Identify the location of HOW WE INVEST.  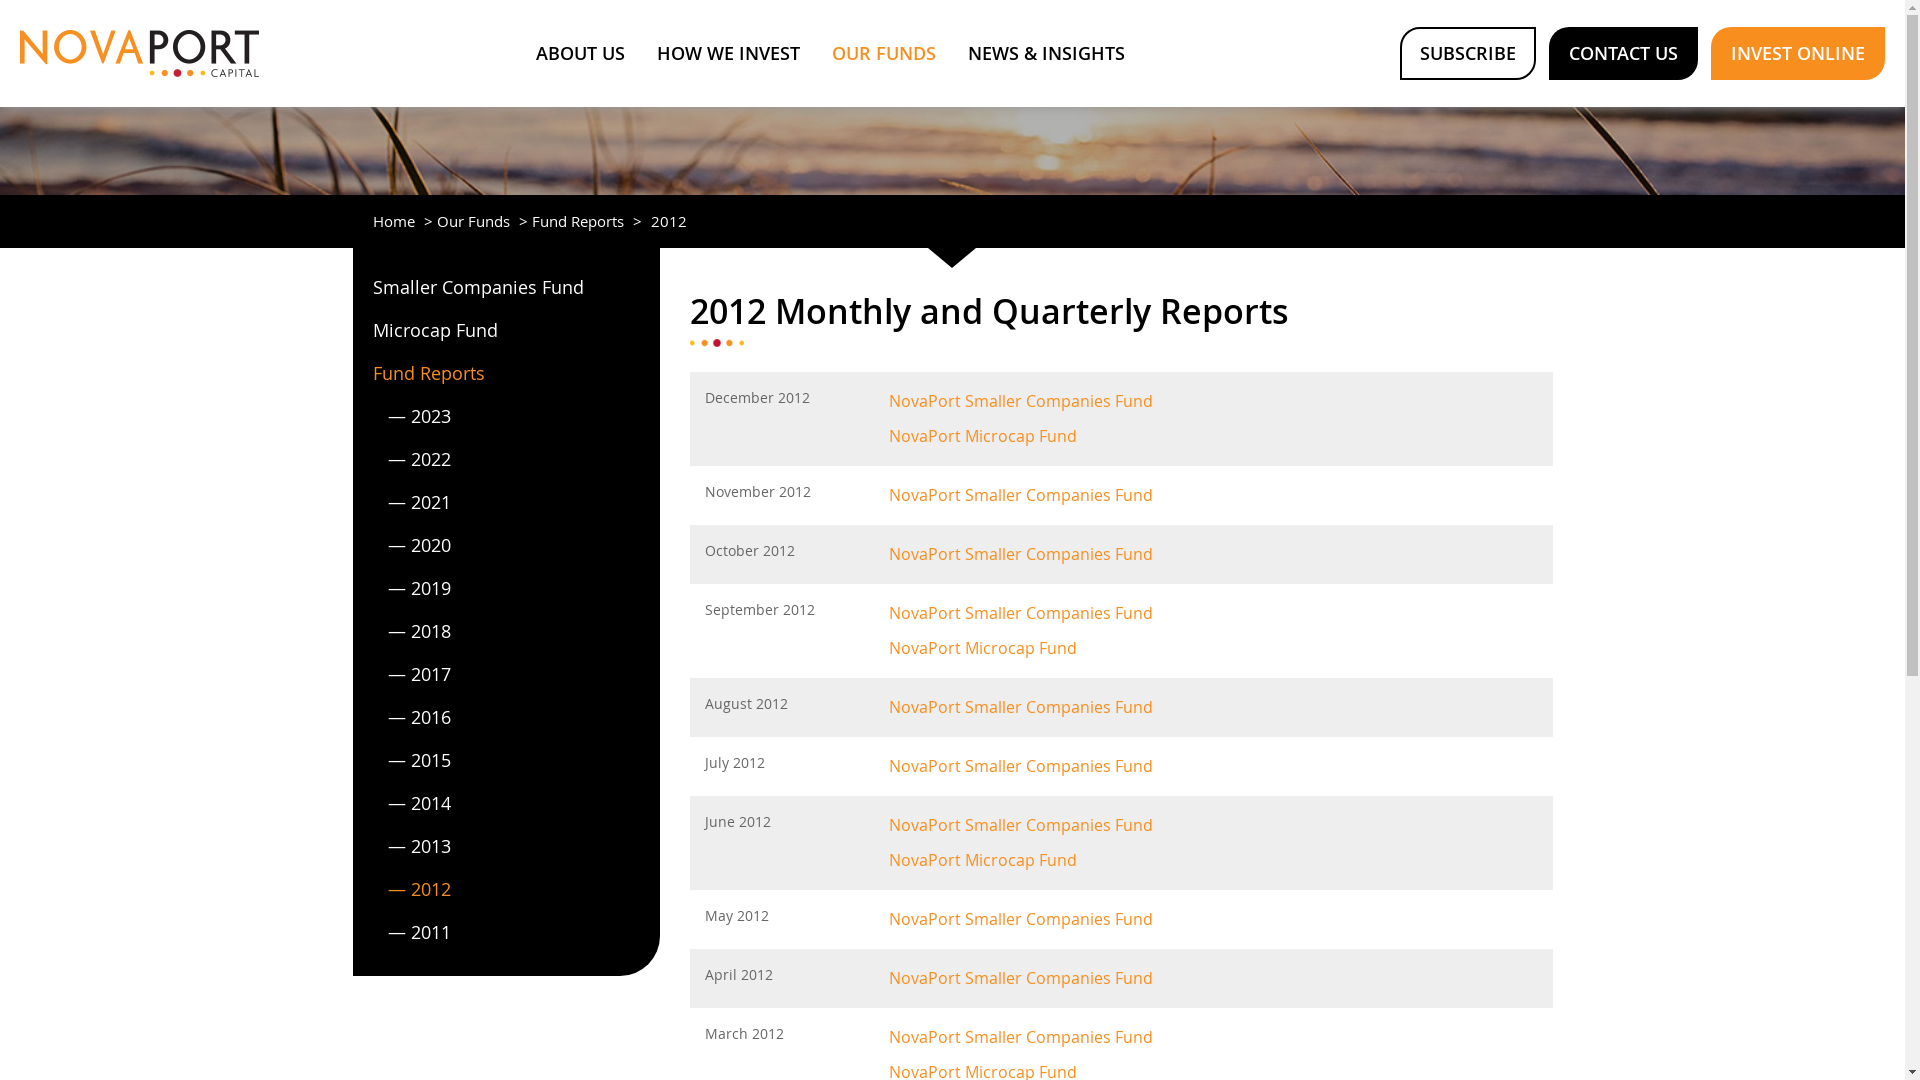
(728, 54).